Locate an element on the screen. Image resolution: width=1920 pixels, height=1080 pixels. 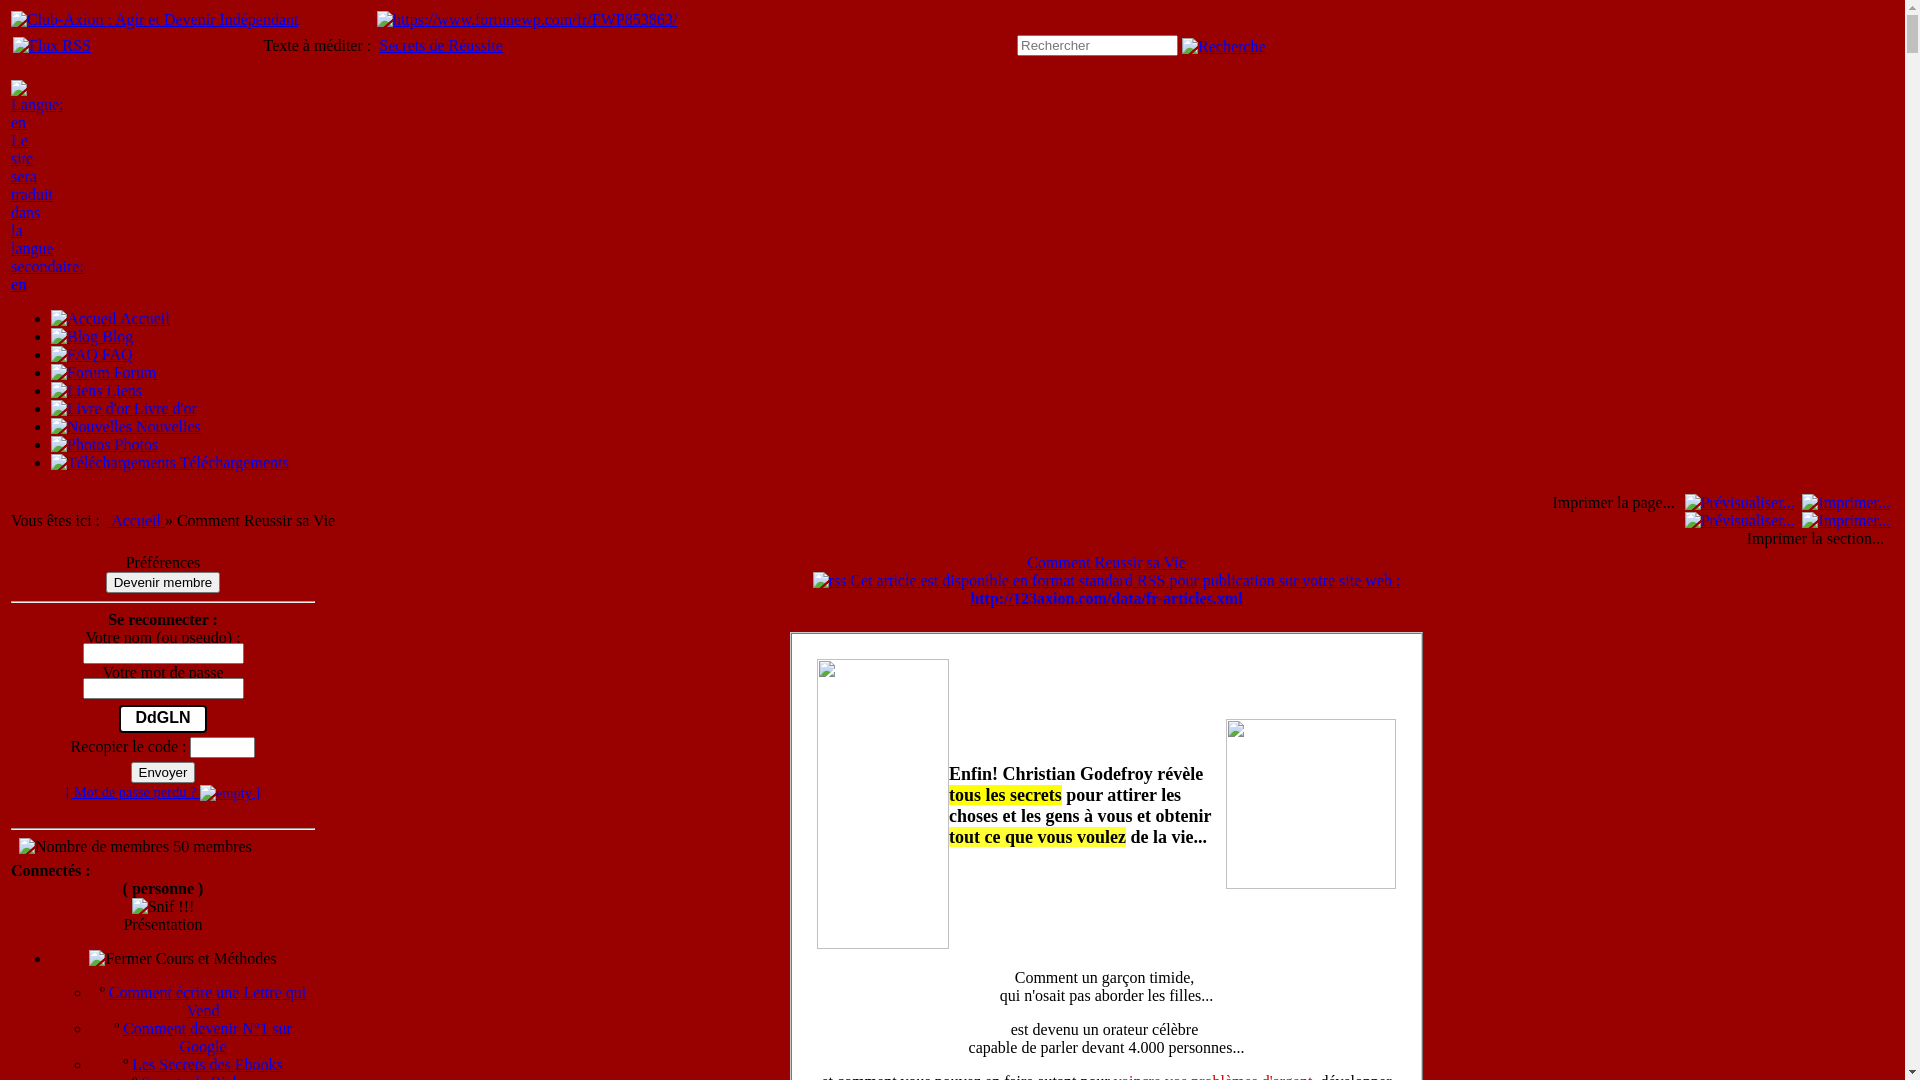
Flux RSS is located at coordinates (52, 45).